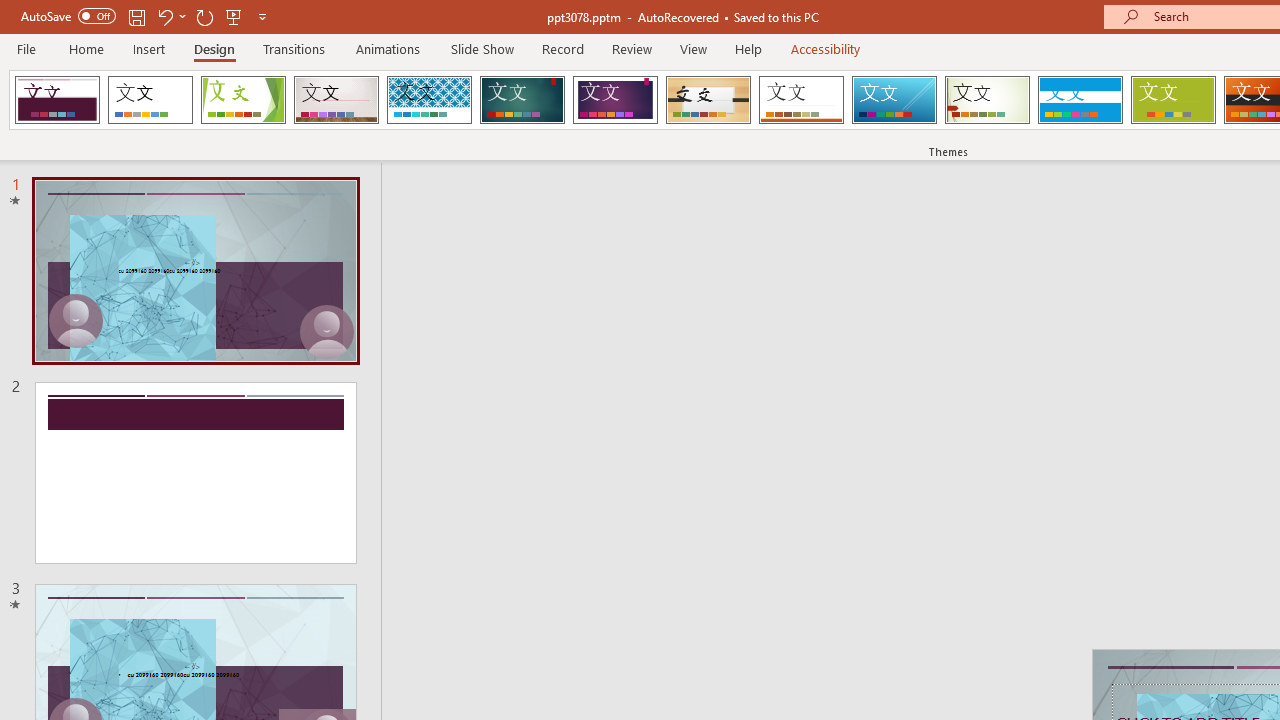 The width and height of the screenshot is (1280, 720). Describe the element at coordinates (801, 100) in the screenshot. I see `Retrospect` at that location.